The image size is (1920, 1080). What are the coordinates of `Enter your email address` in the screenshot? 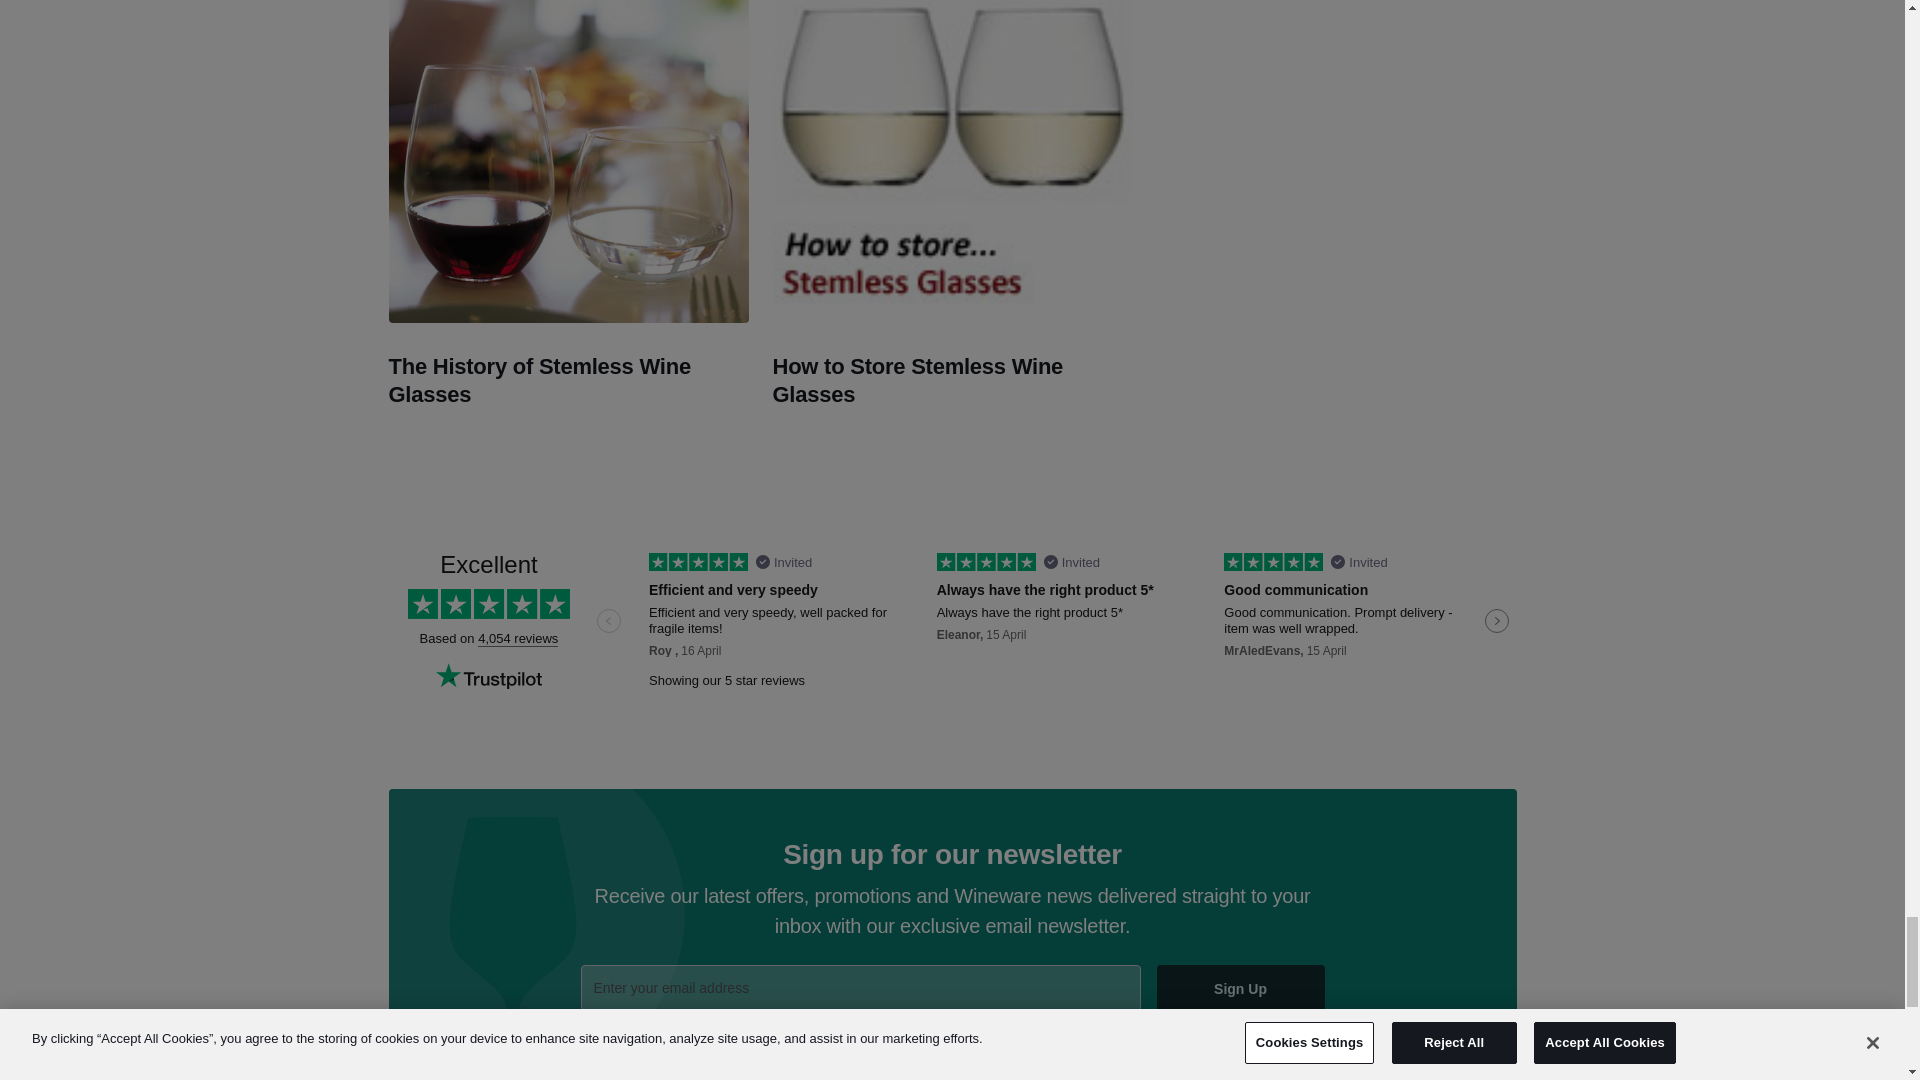 It's located at (860, 988).